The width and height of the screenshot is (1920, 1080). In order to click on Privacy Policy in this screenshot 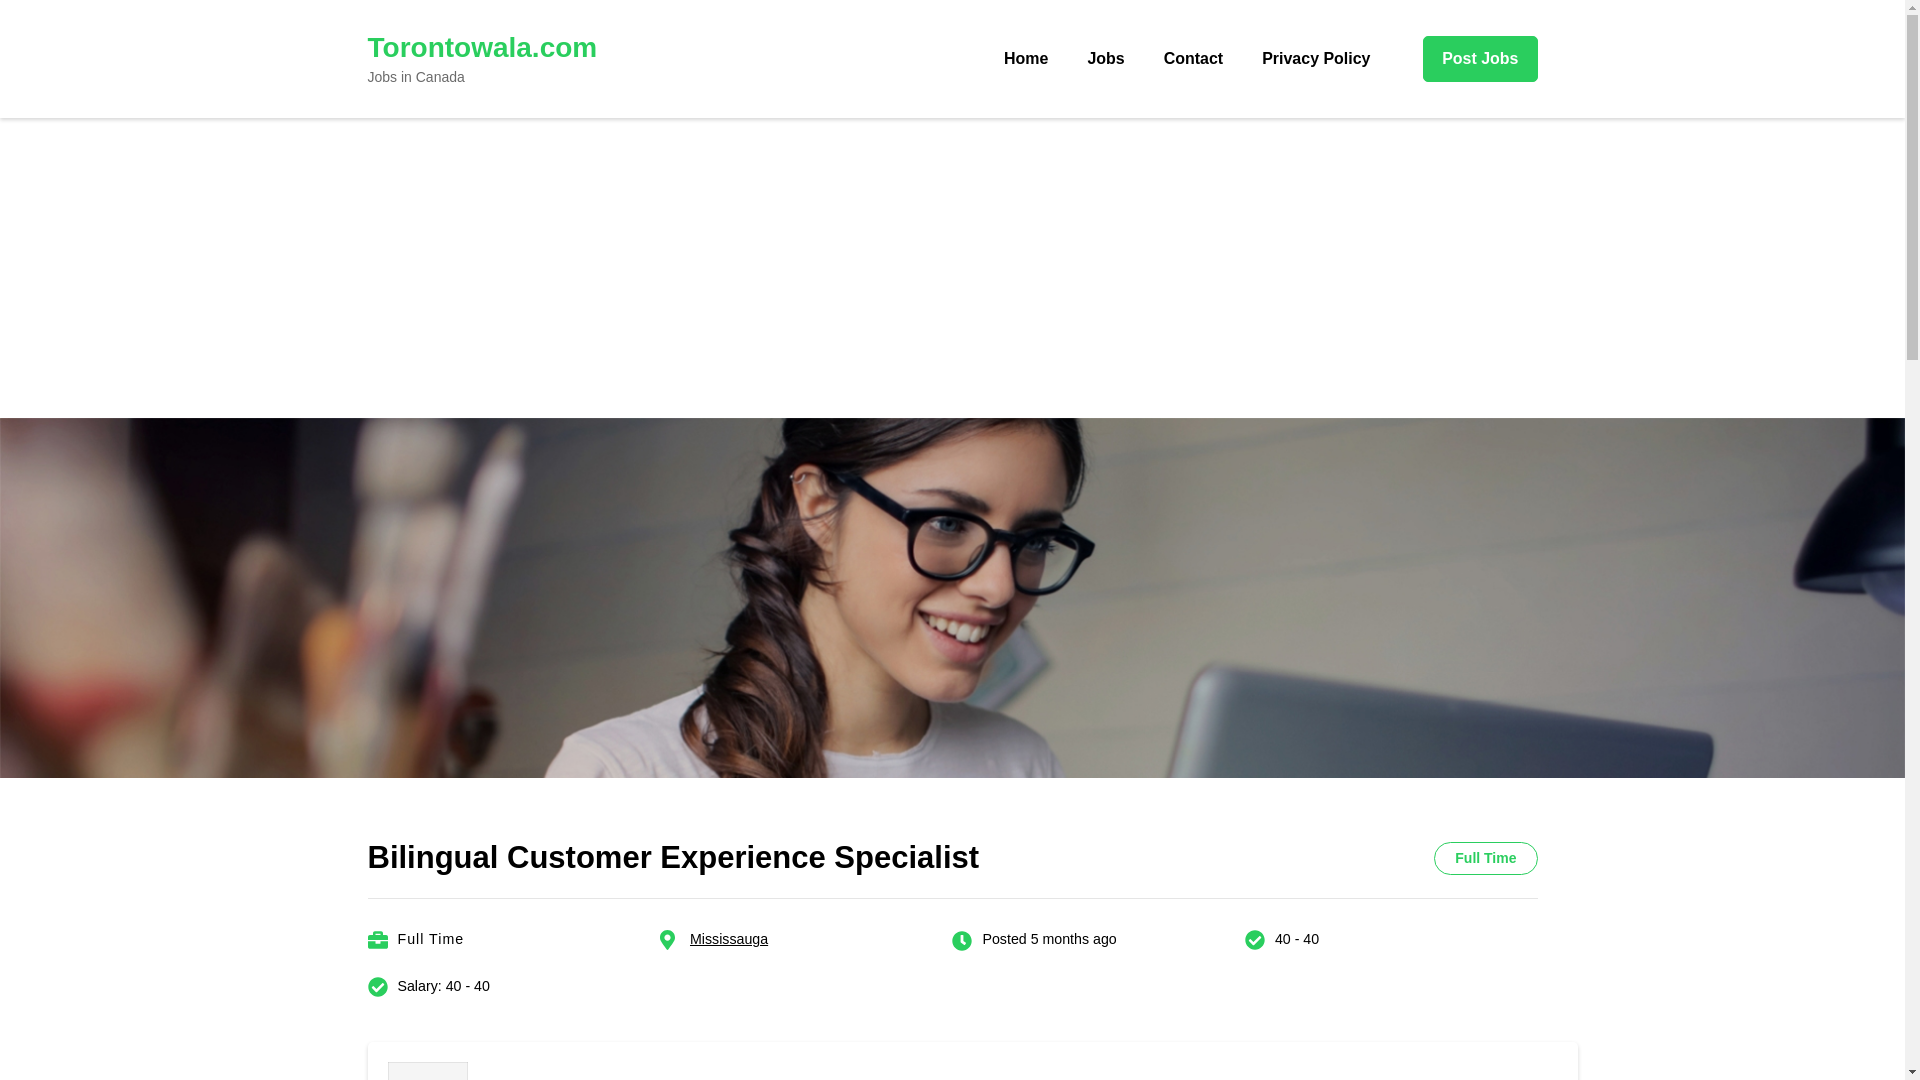, I will do `click(1315, 58)`.